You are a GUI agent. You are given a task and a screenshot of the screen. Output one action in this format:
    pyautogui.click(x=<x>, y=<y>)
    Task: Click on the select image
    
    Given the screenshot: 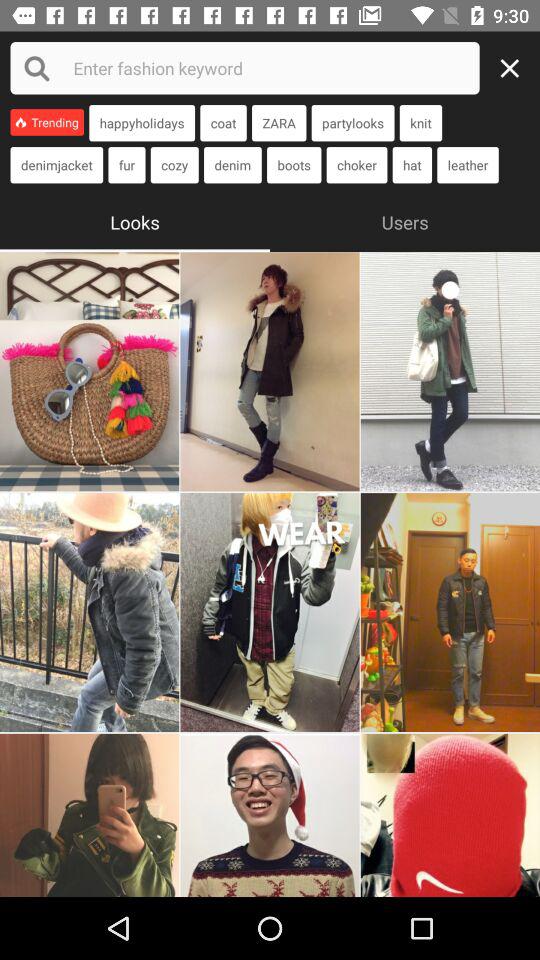 What is the action you would take?
    pyautogui.click(x=450, y=815)
    